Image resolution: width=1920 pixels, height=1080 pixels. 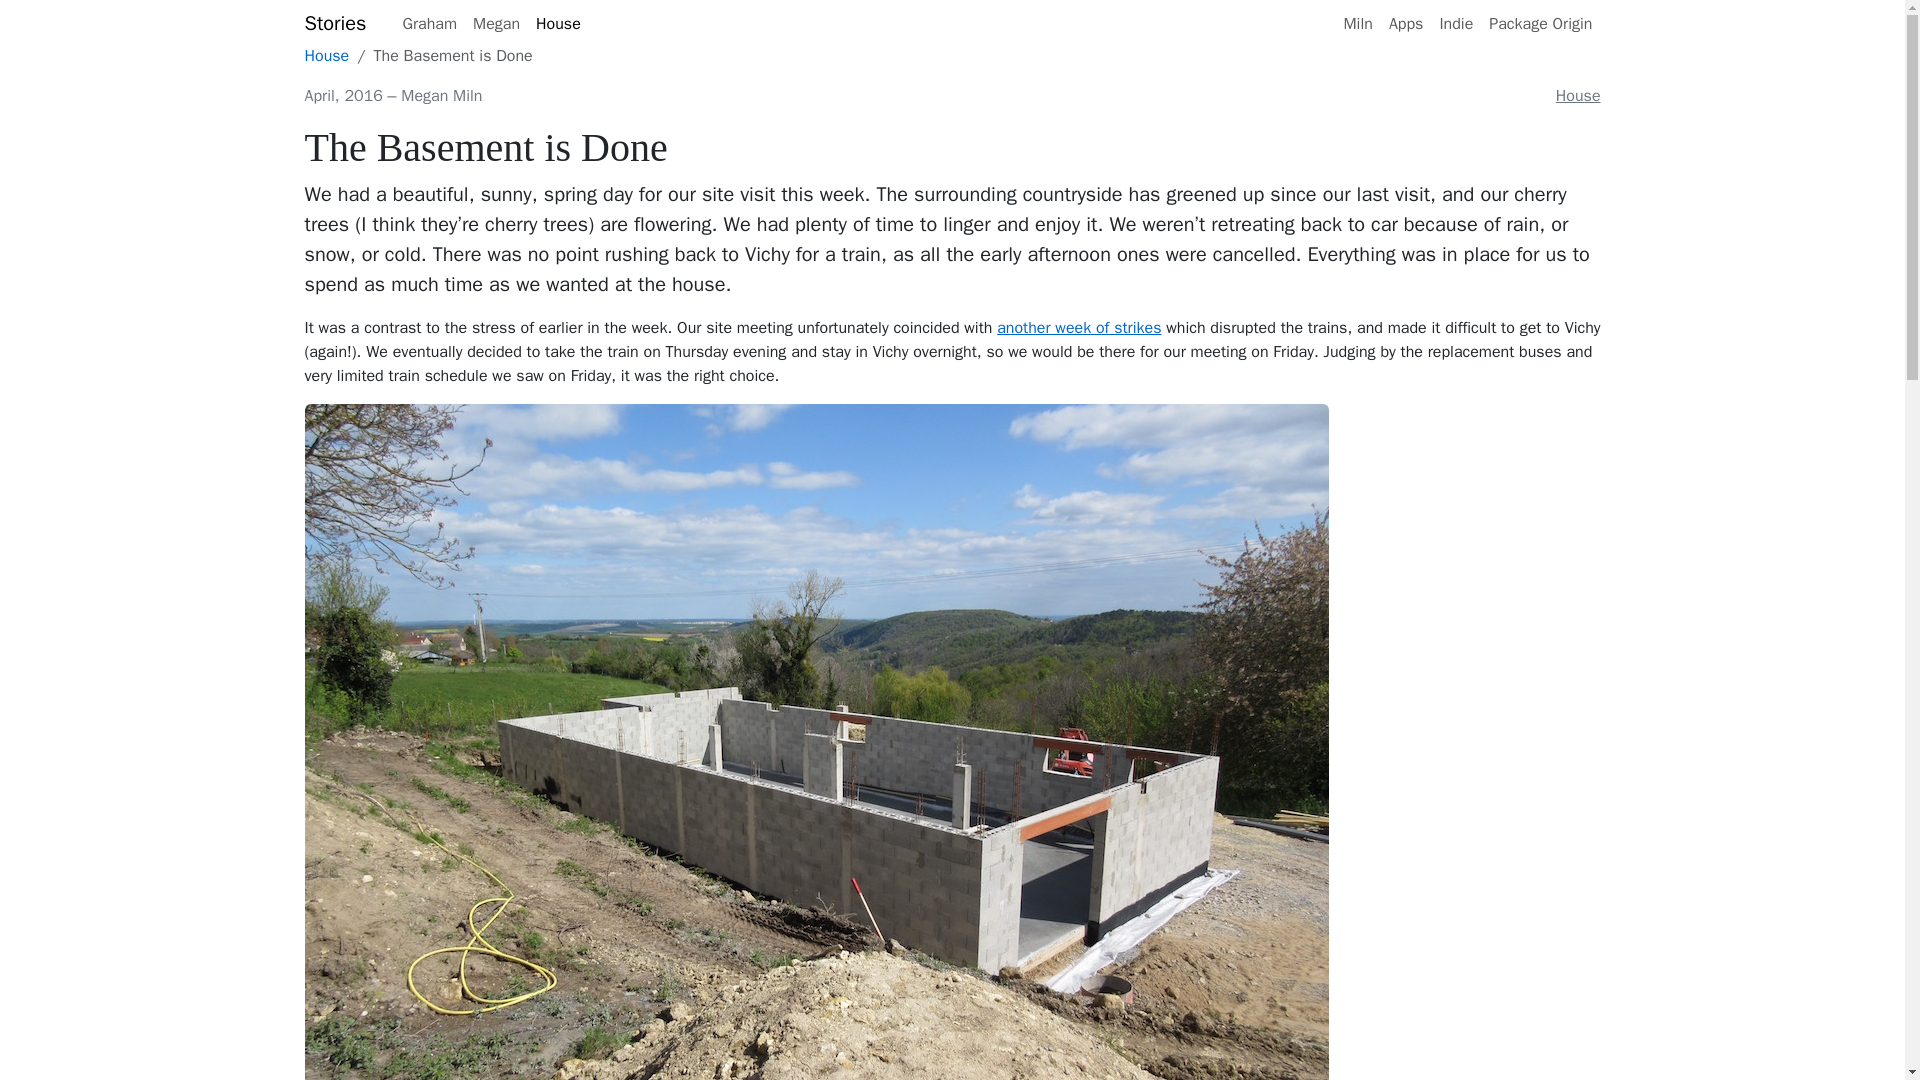 I want to click on Package Origin, so click(x=1540, y=24).